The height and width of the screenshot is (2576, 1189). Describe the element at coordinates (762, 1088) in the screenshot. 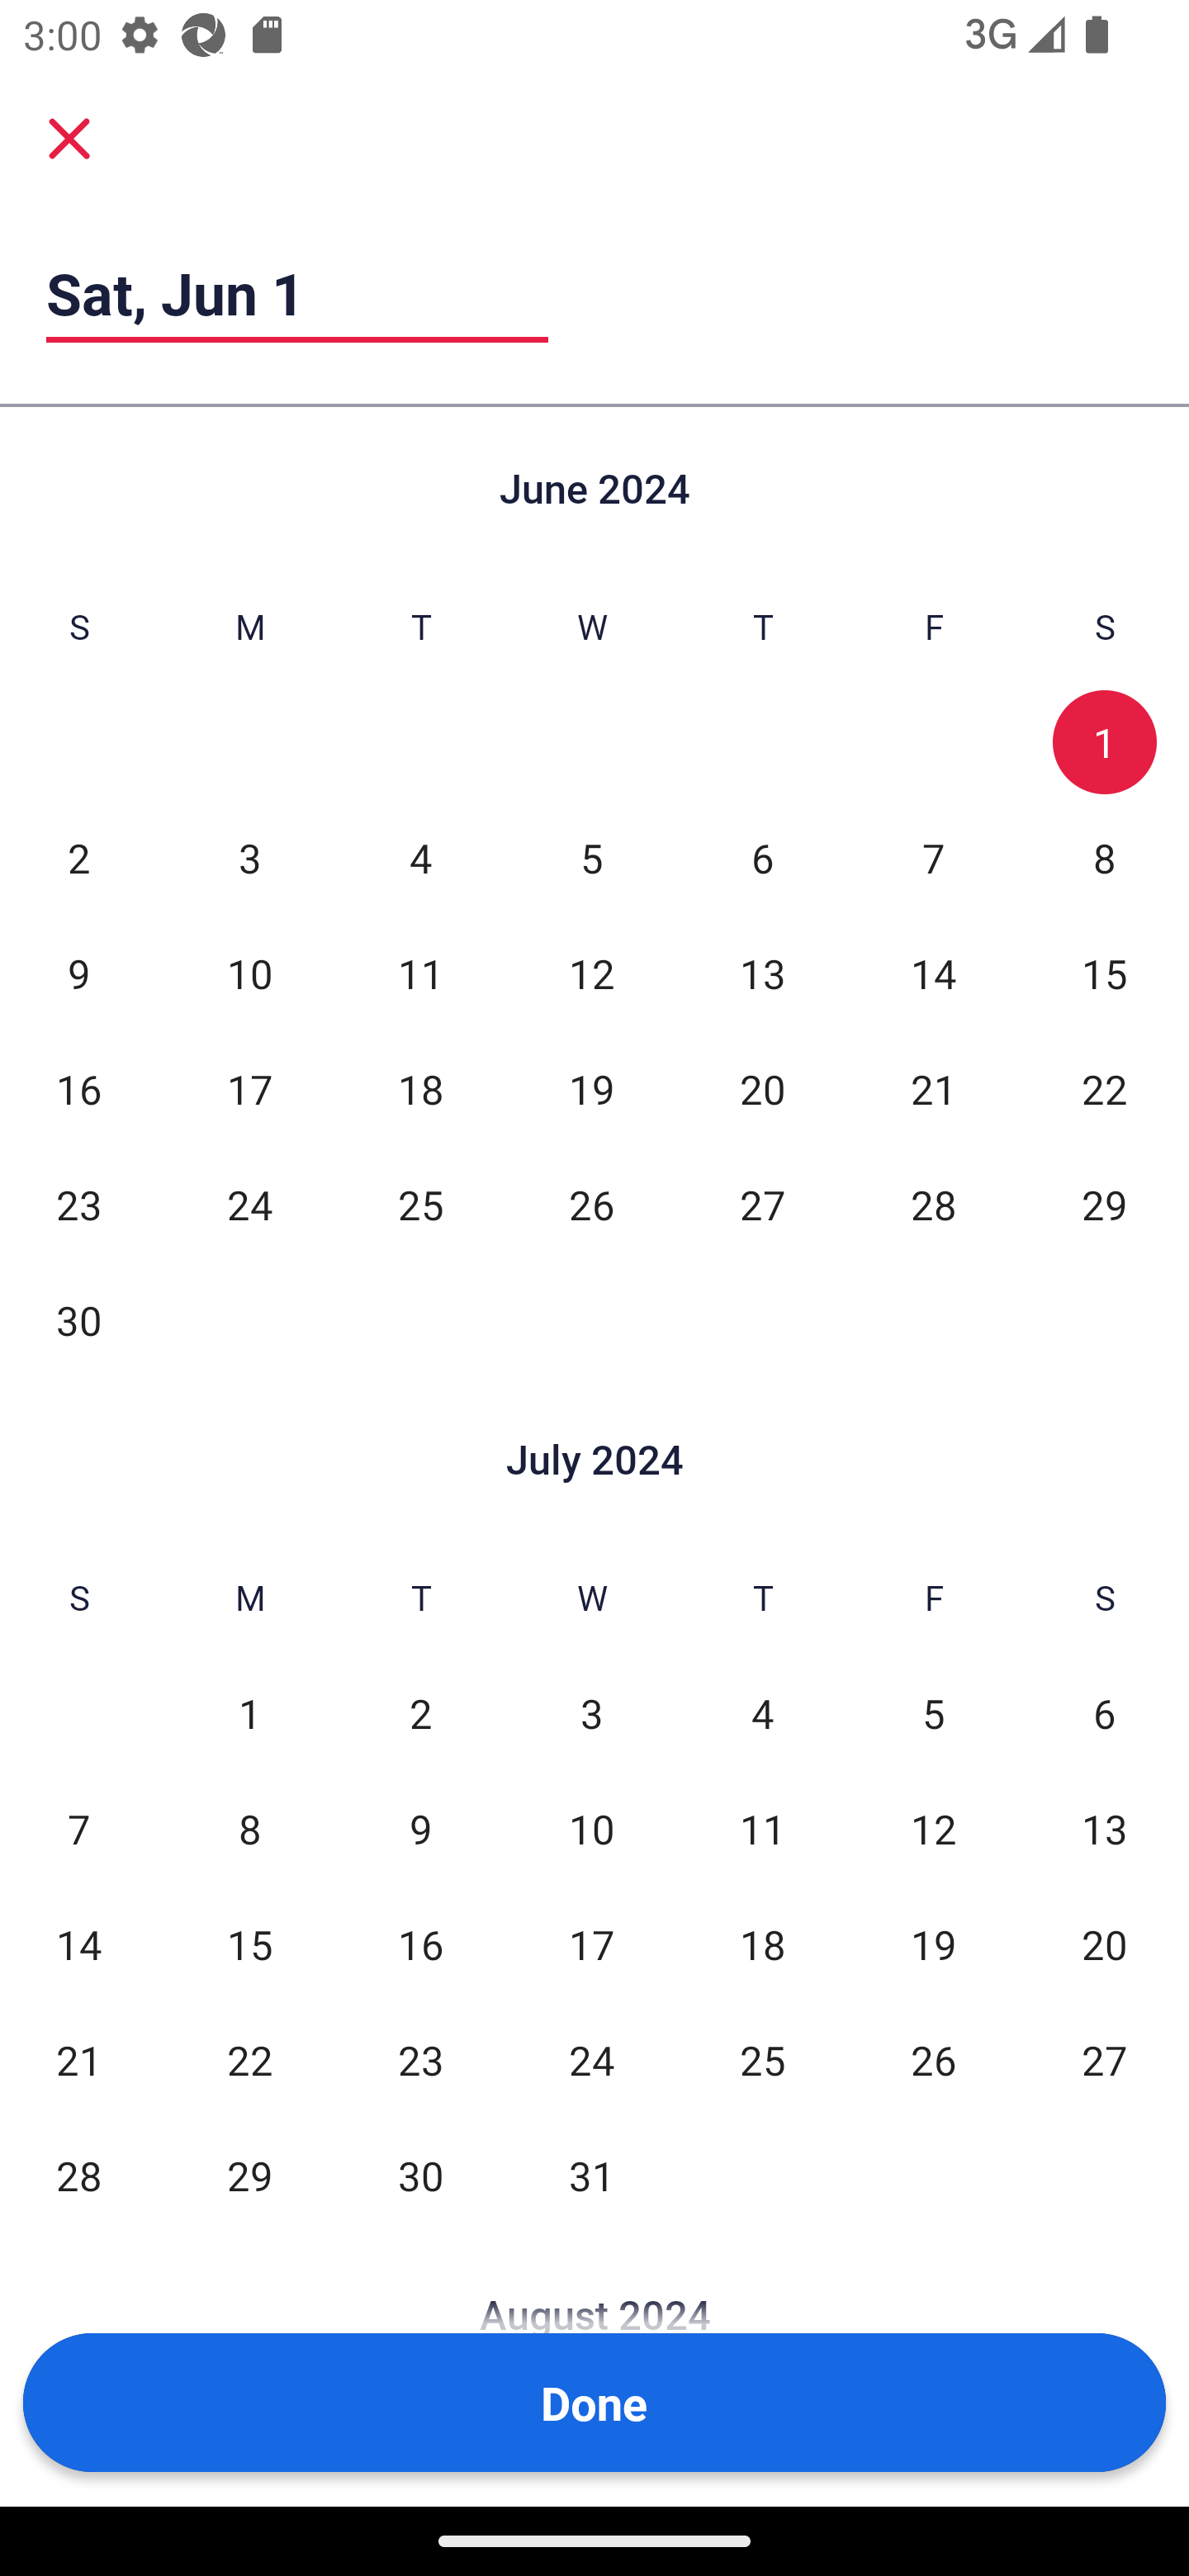

I see `20 Thu, Jun 20, Not Selected` at that location.